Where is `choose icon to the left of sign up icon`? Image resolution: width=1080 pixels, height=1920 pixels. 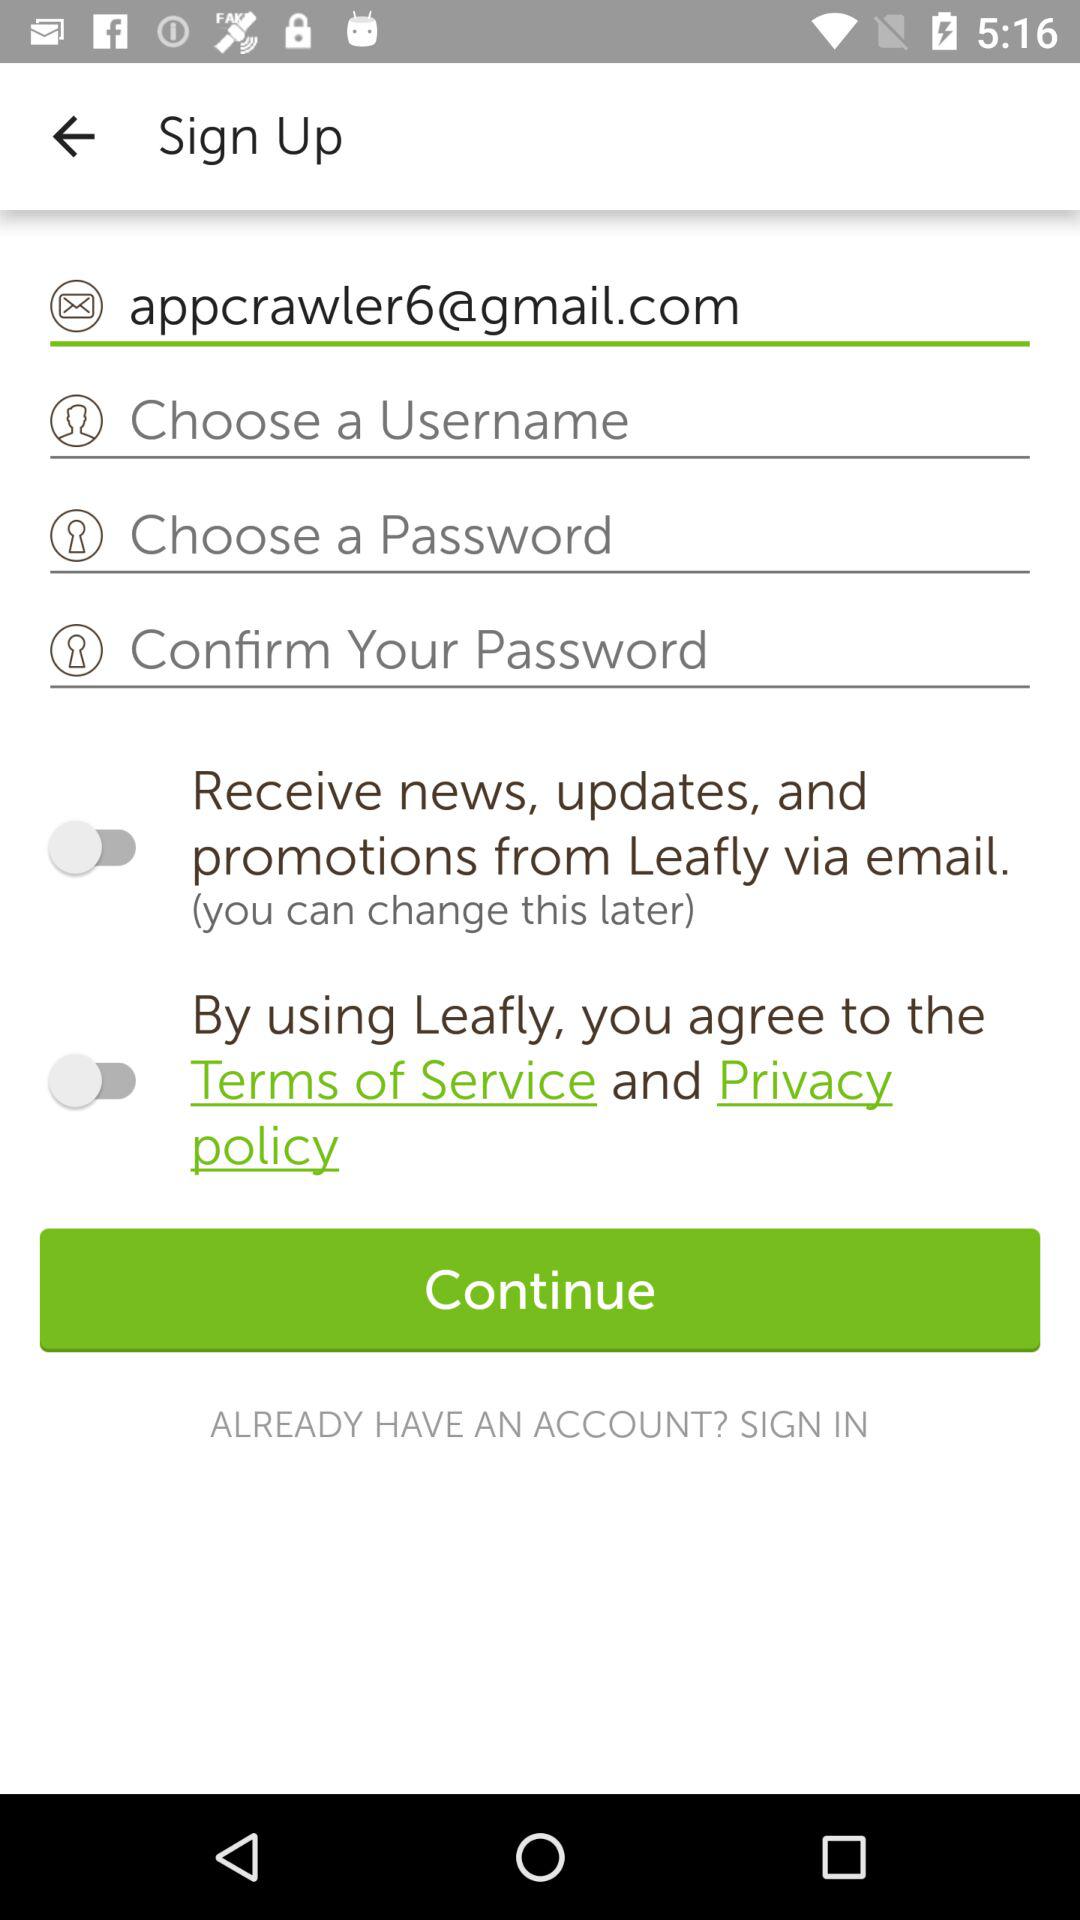
choose icon to the left of sign up icon is located at coordinates (73, 136).